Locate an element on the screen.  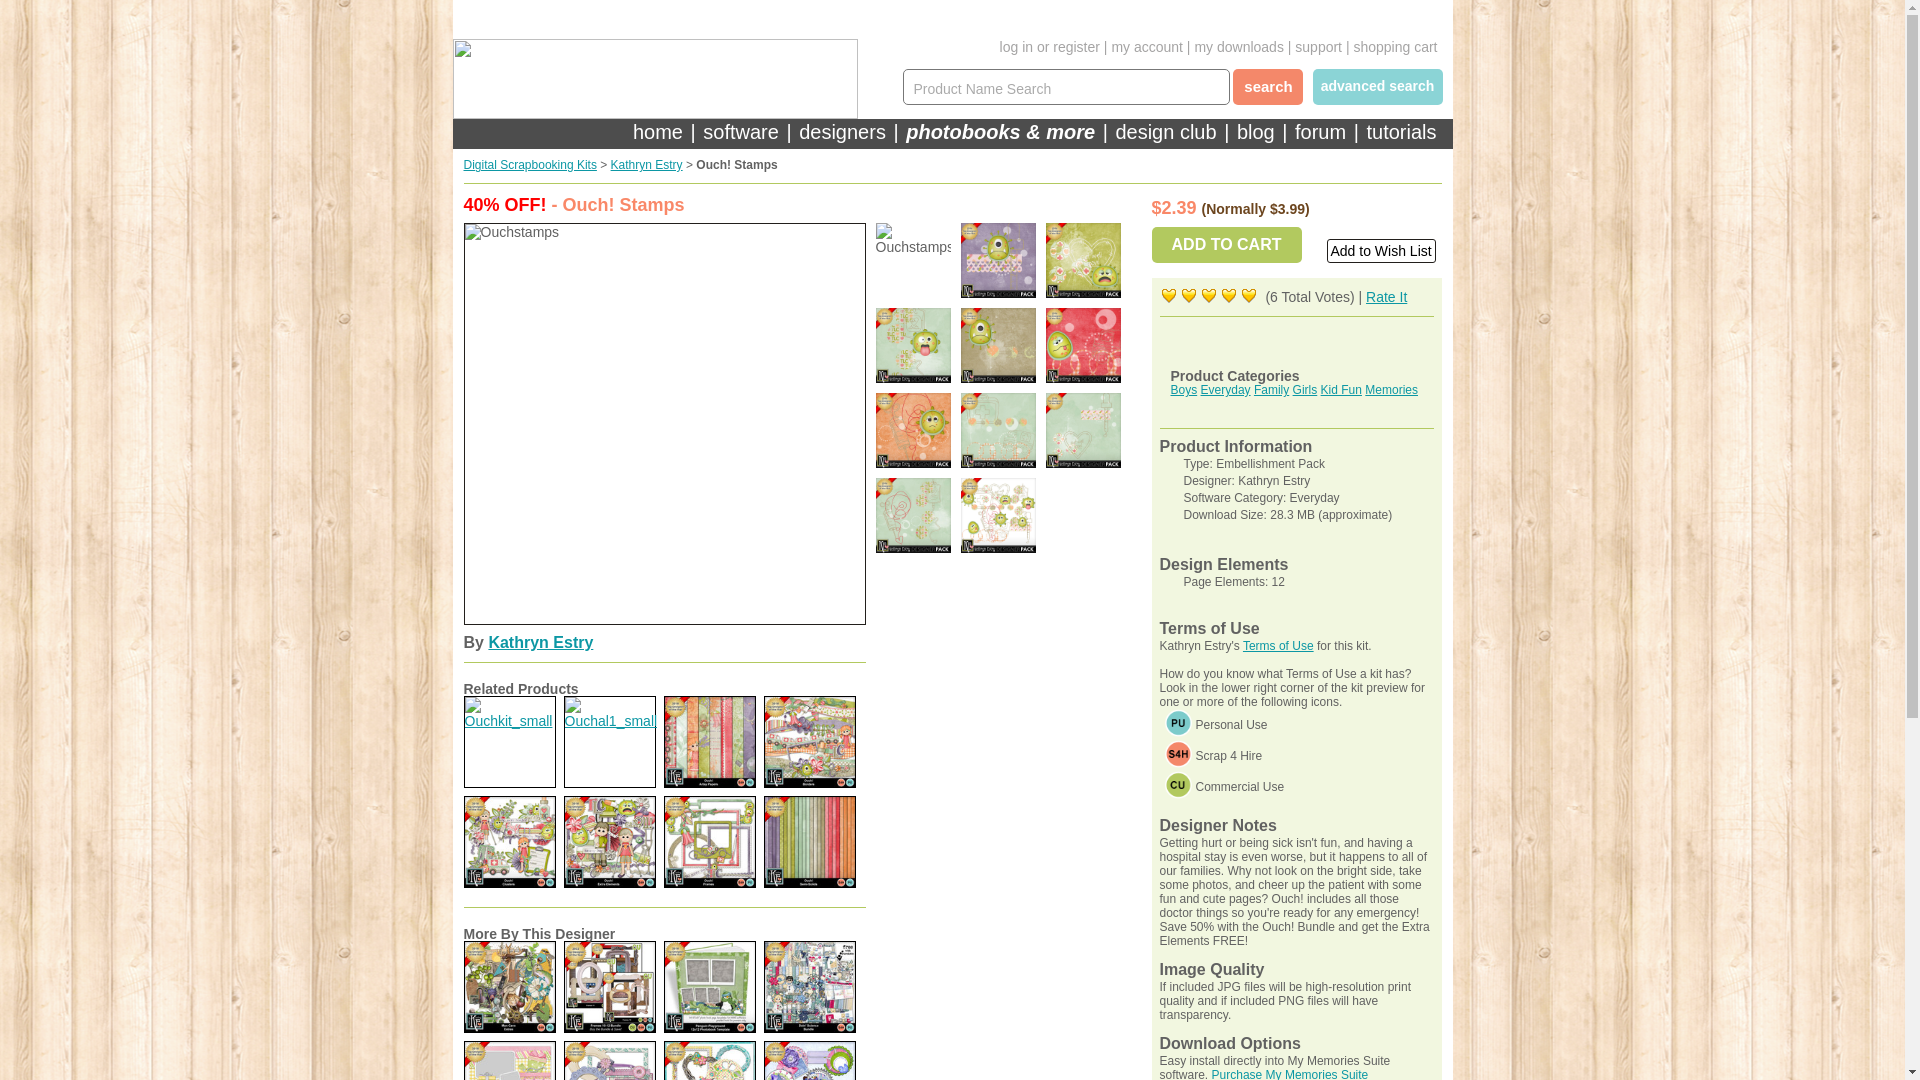
advanced search is located at coordinates (1381, 86).